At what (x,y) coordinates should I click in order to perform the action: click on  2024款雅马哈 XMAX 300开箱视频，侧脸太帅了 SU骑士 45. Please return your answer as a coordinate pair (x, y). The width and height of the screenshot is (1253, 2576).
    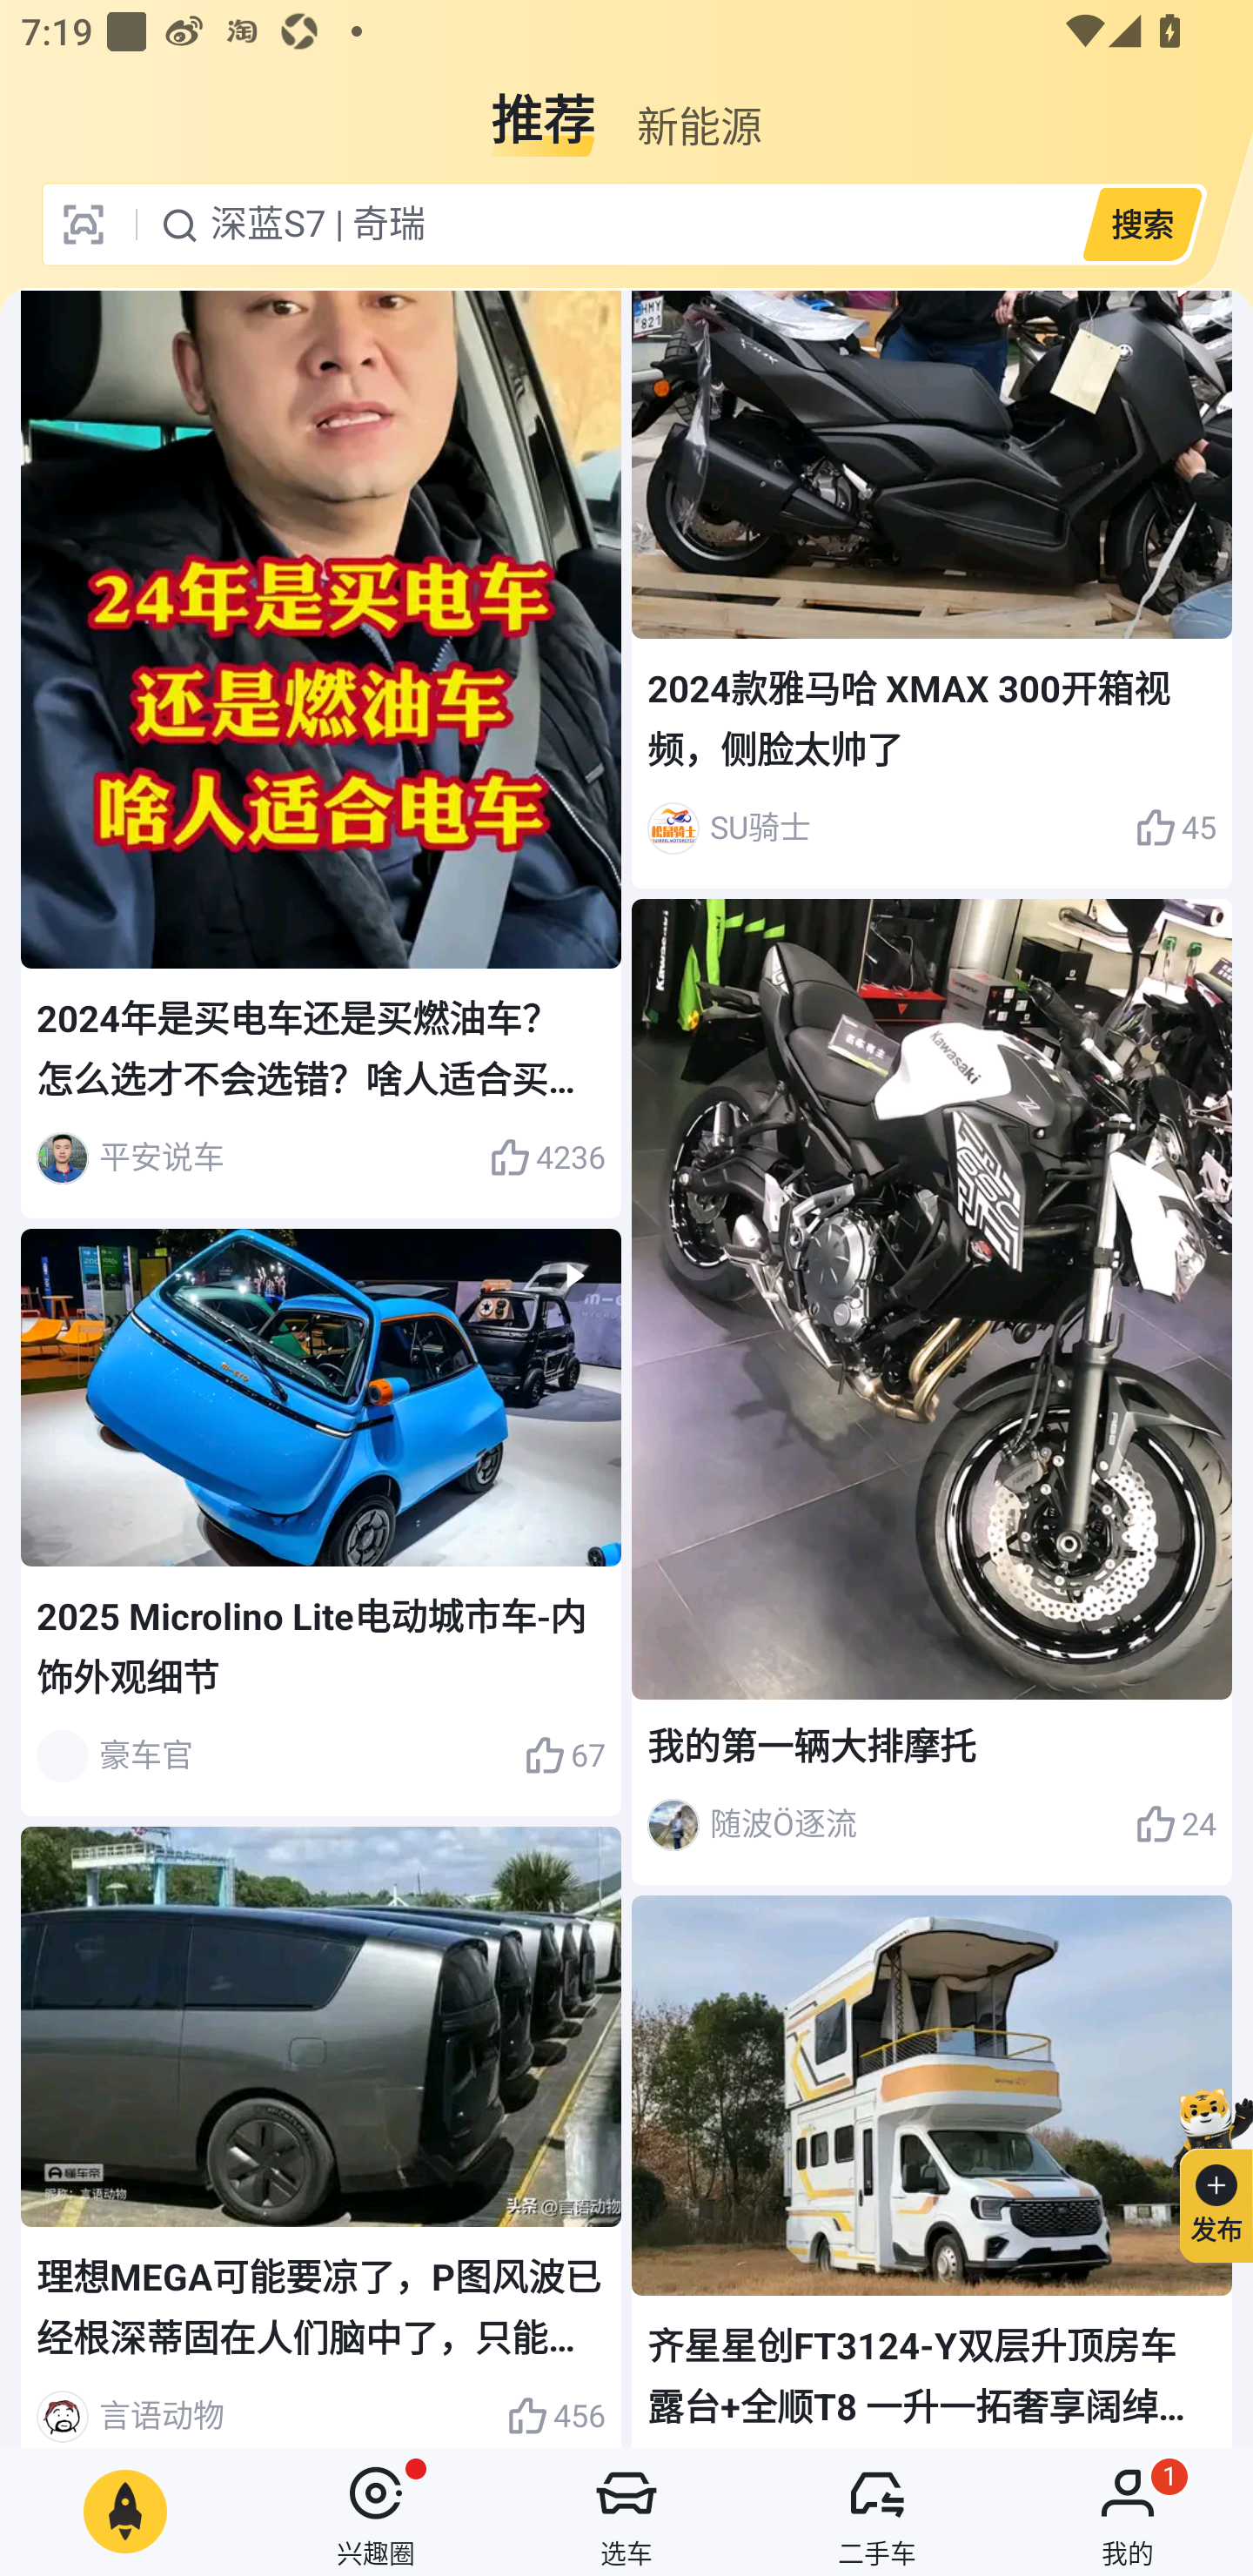
    Looking at the image, I should click on (931, 590).